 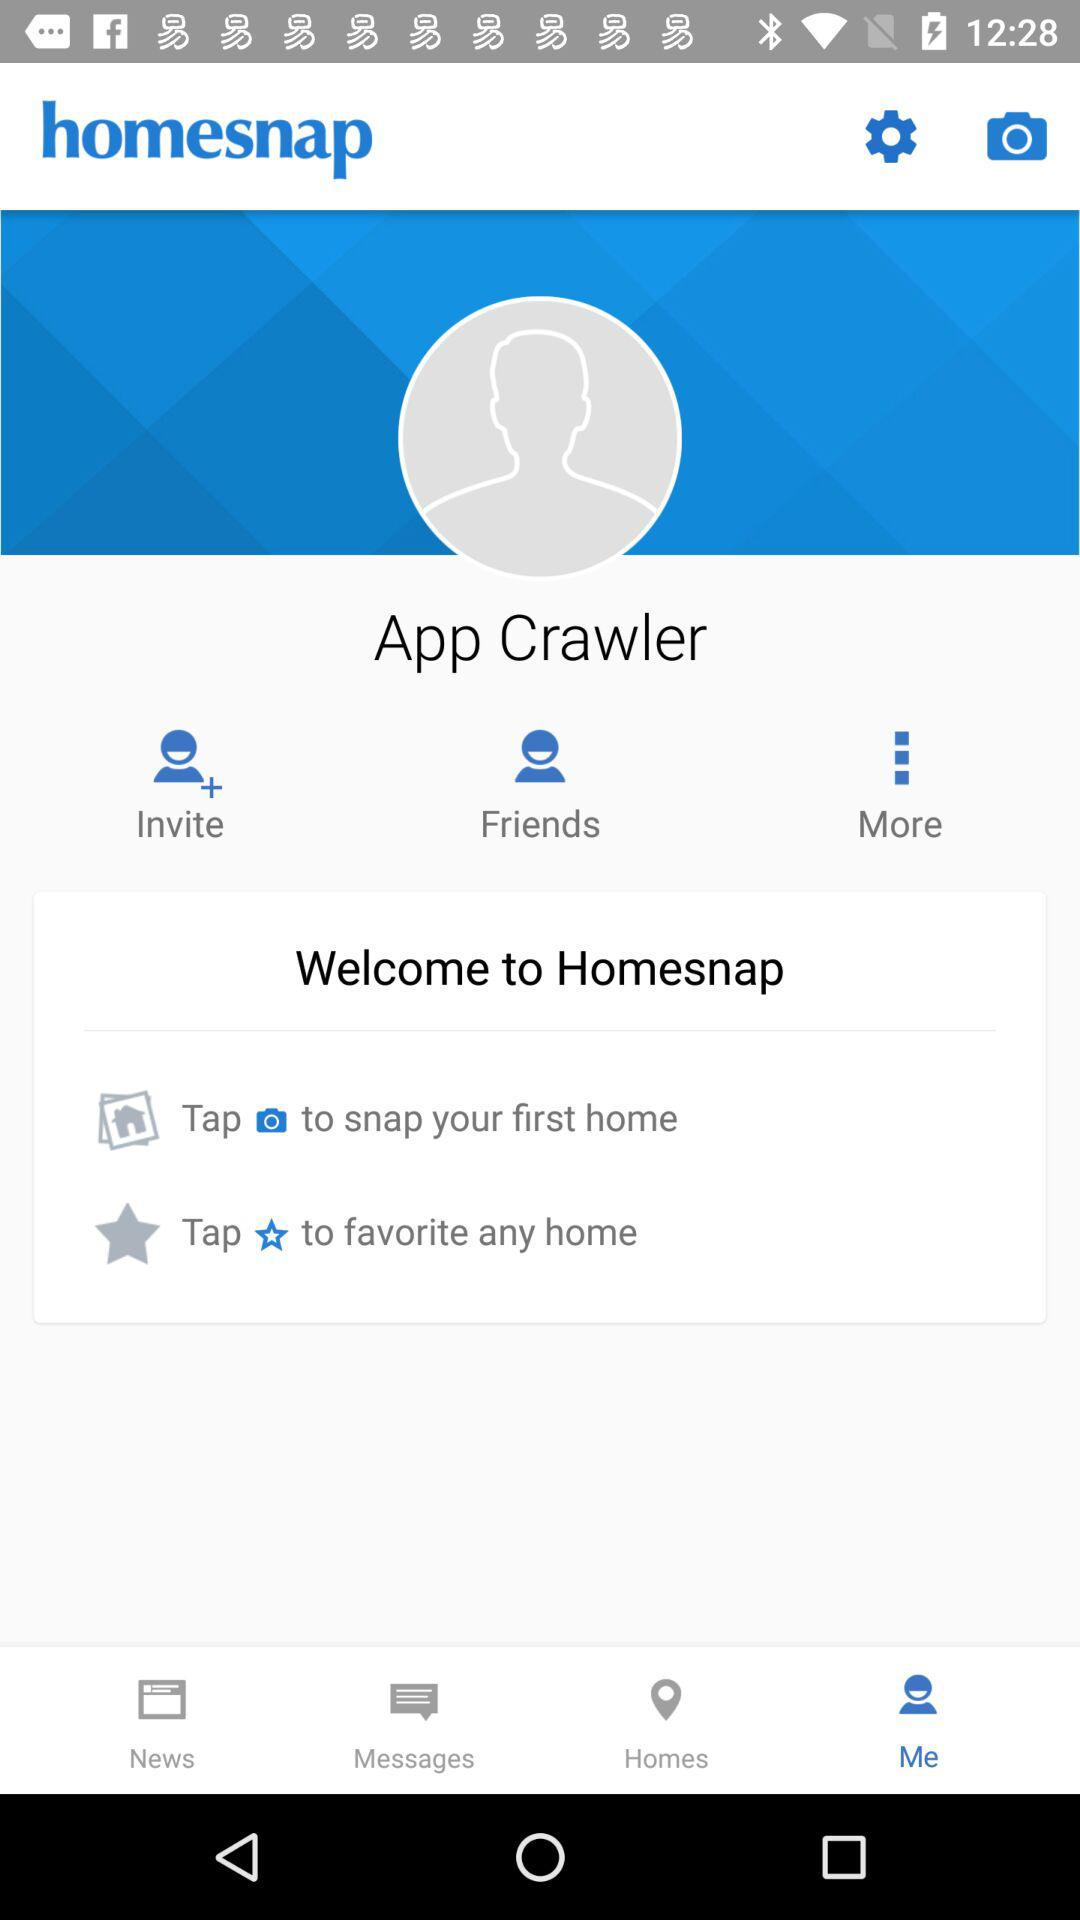 What do you see at coordinates (180, 780) in the screenshot?
I see `turn on the item above the welcome to homesnap item` at bounding box center [180, 780].